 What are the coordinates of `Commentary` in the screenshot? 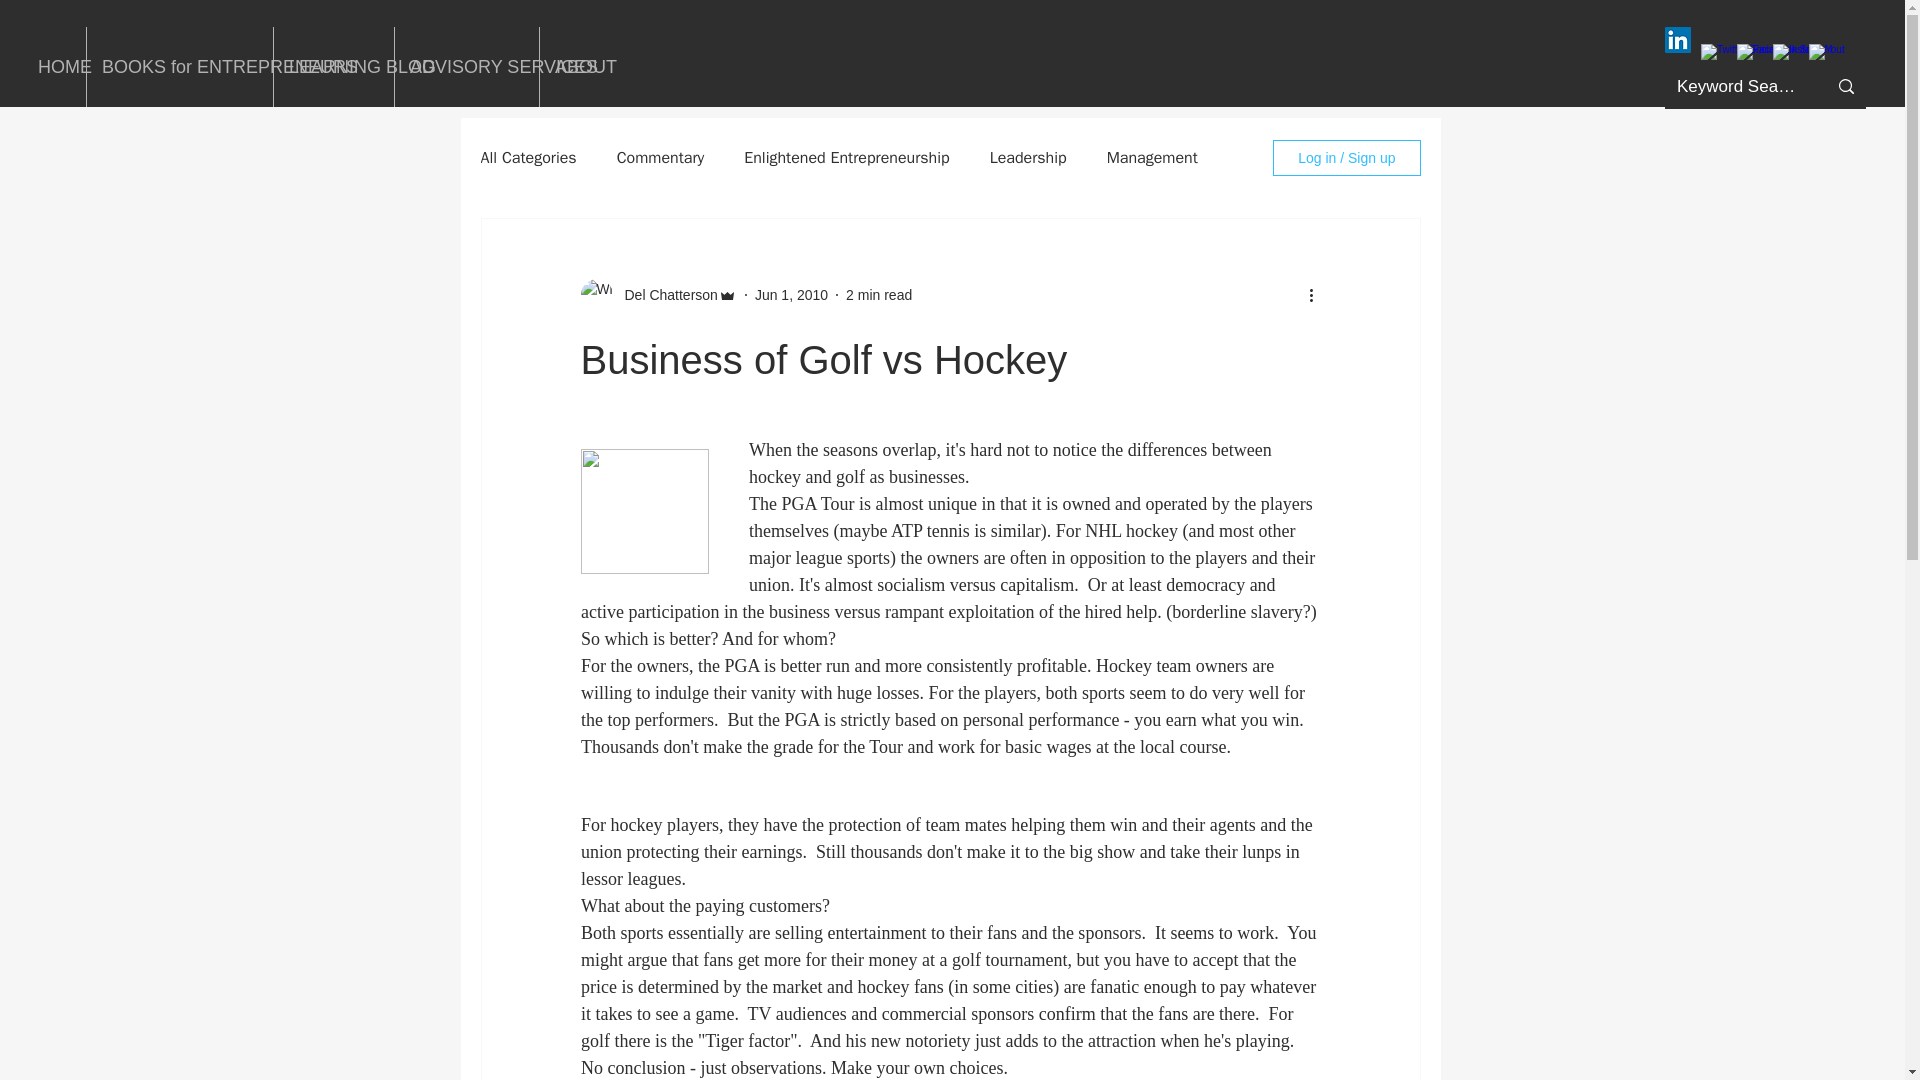 It's located at (660, 158).